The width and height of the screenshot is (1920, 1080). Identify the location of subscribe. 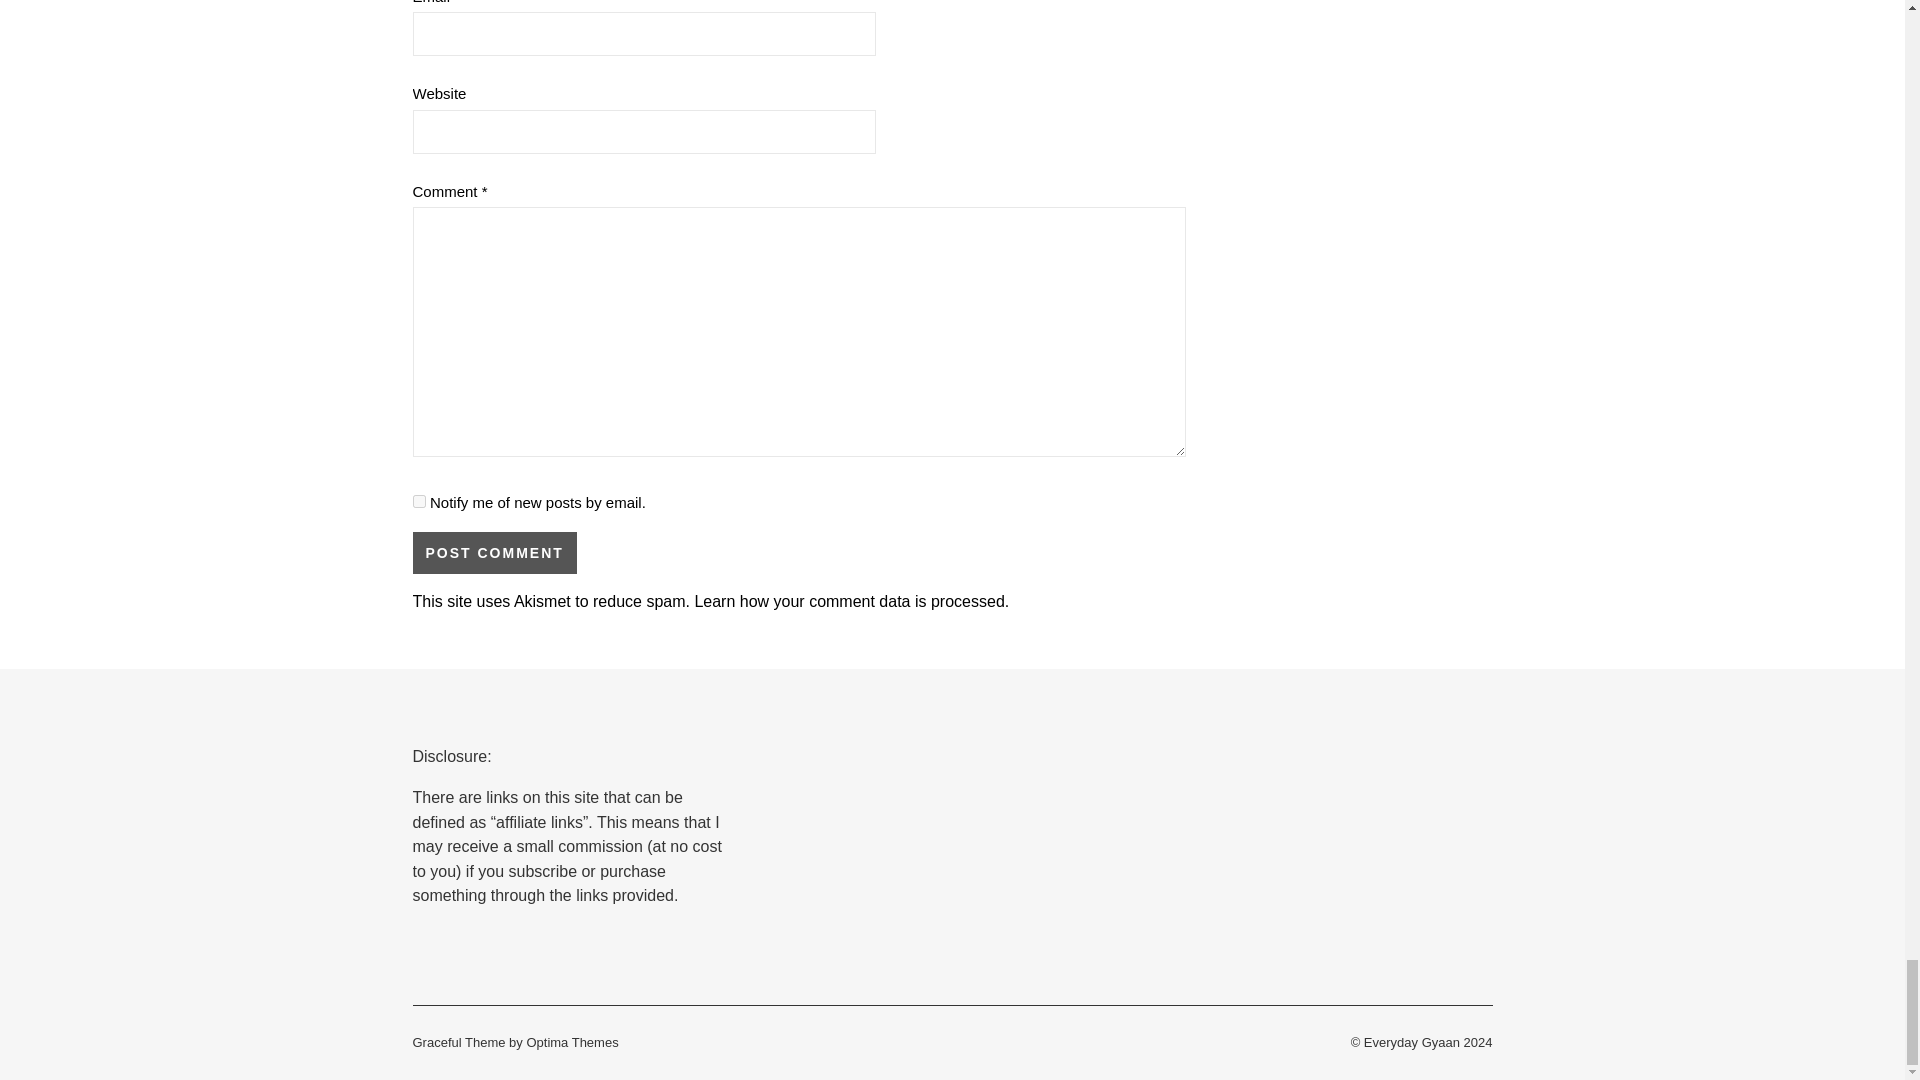
(418, 500).